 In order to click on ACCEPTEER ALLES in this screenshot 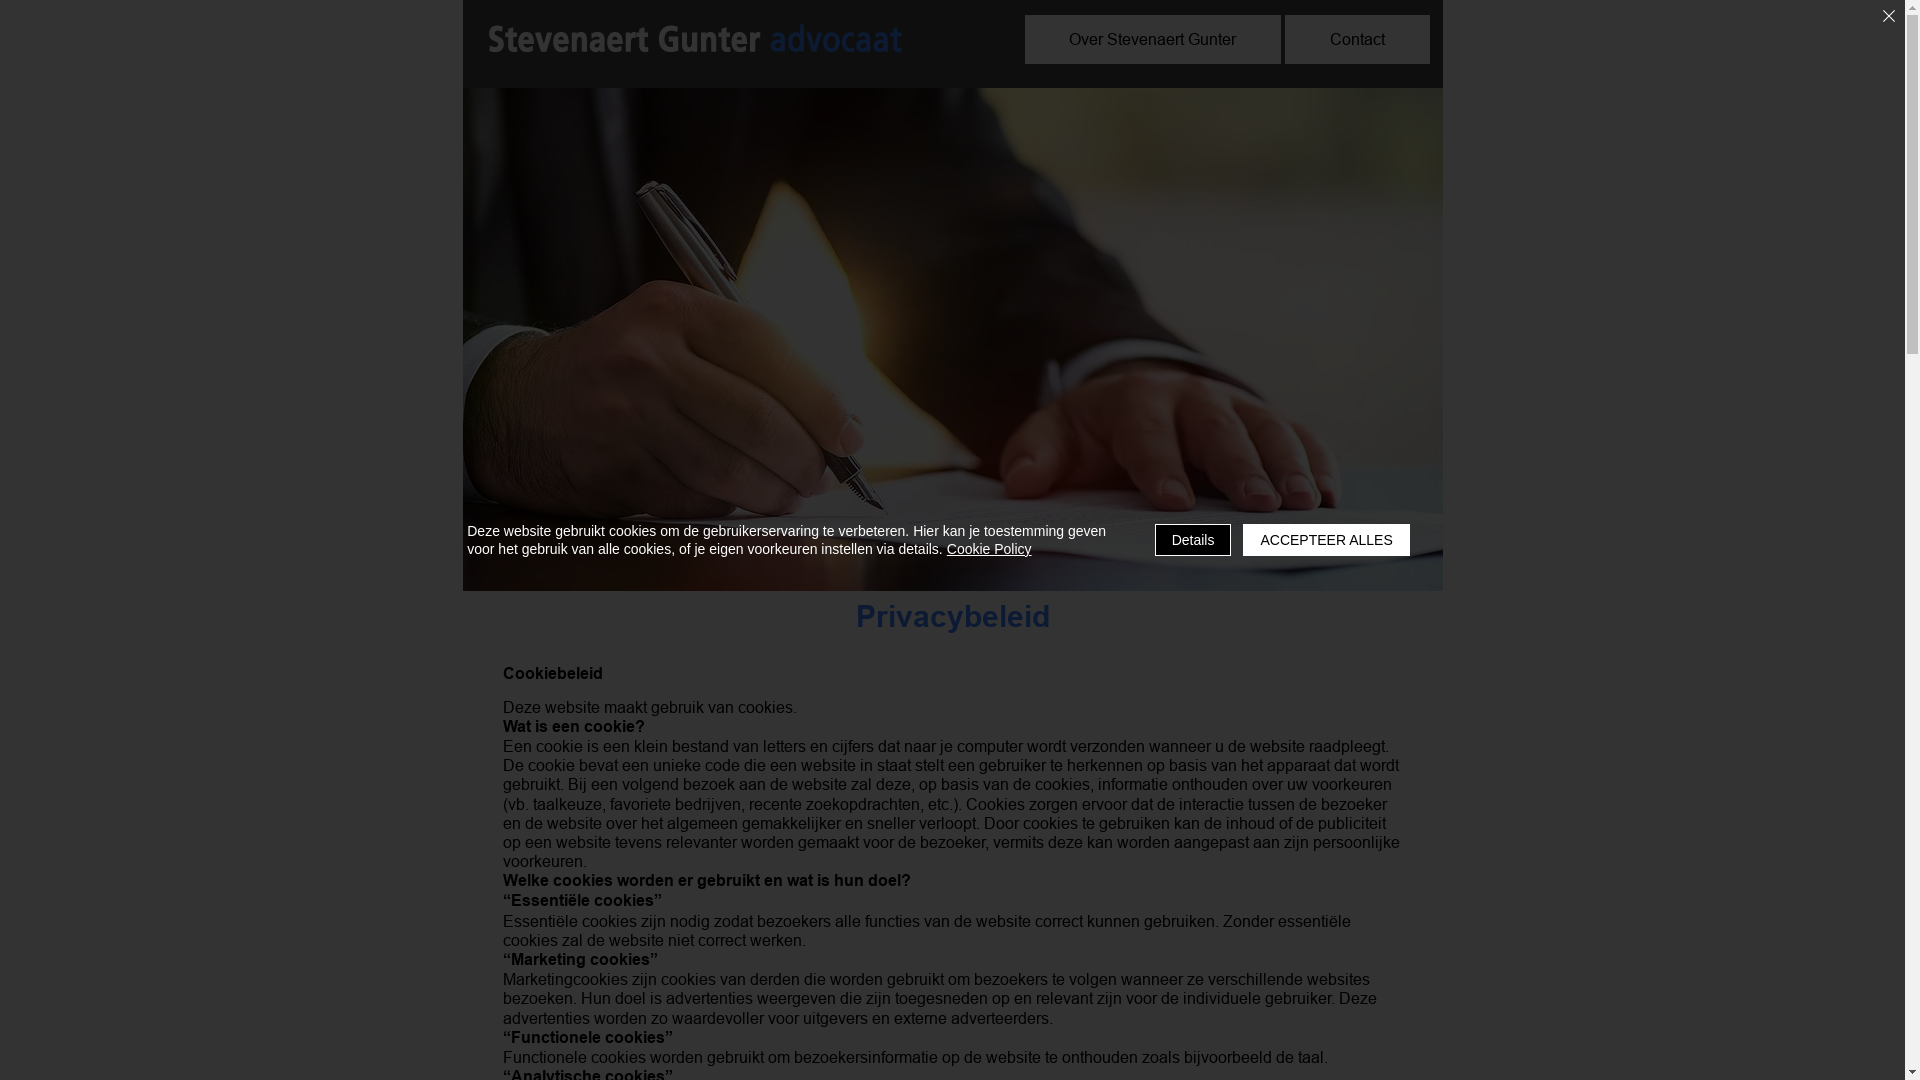, I will do `click(1326, 540)`.